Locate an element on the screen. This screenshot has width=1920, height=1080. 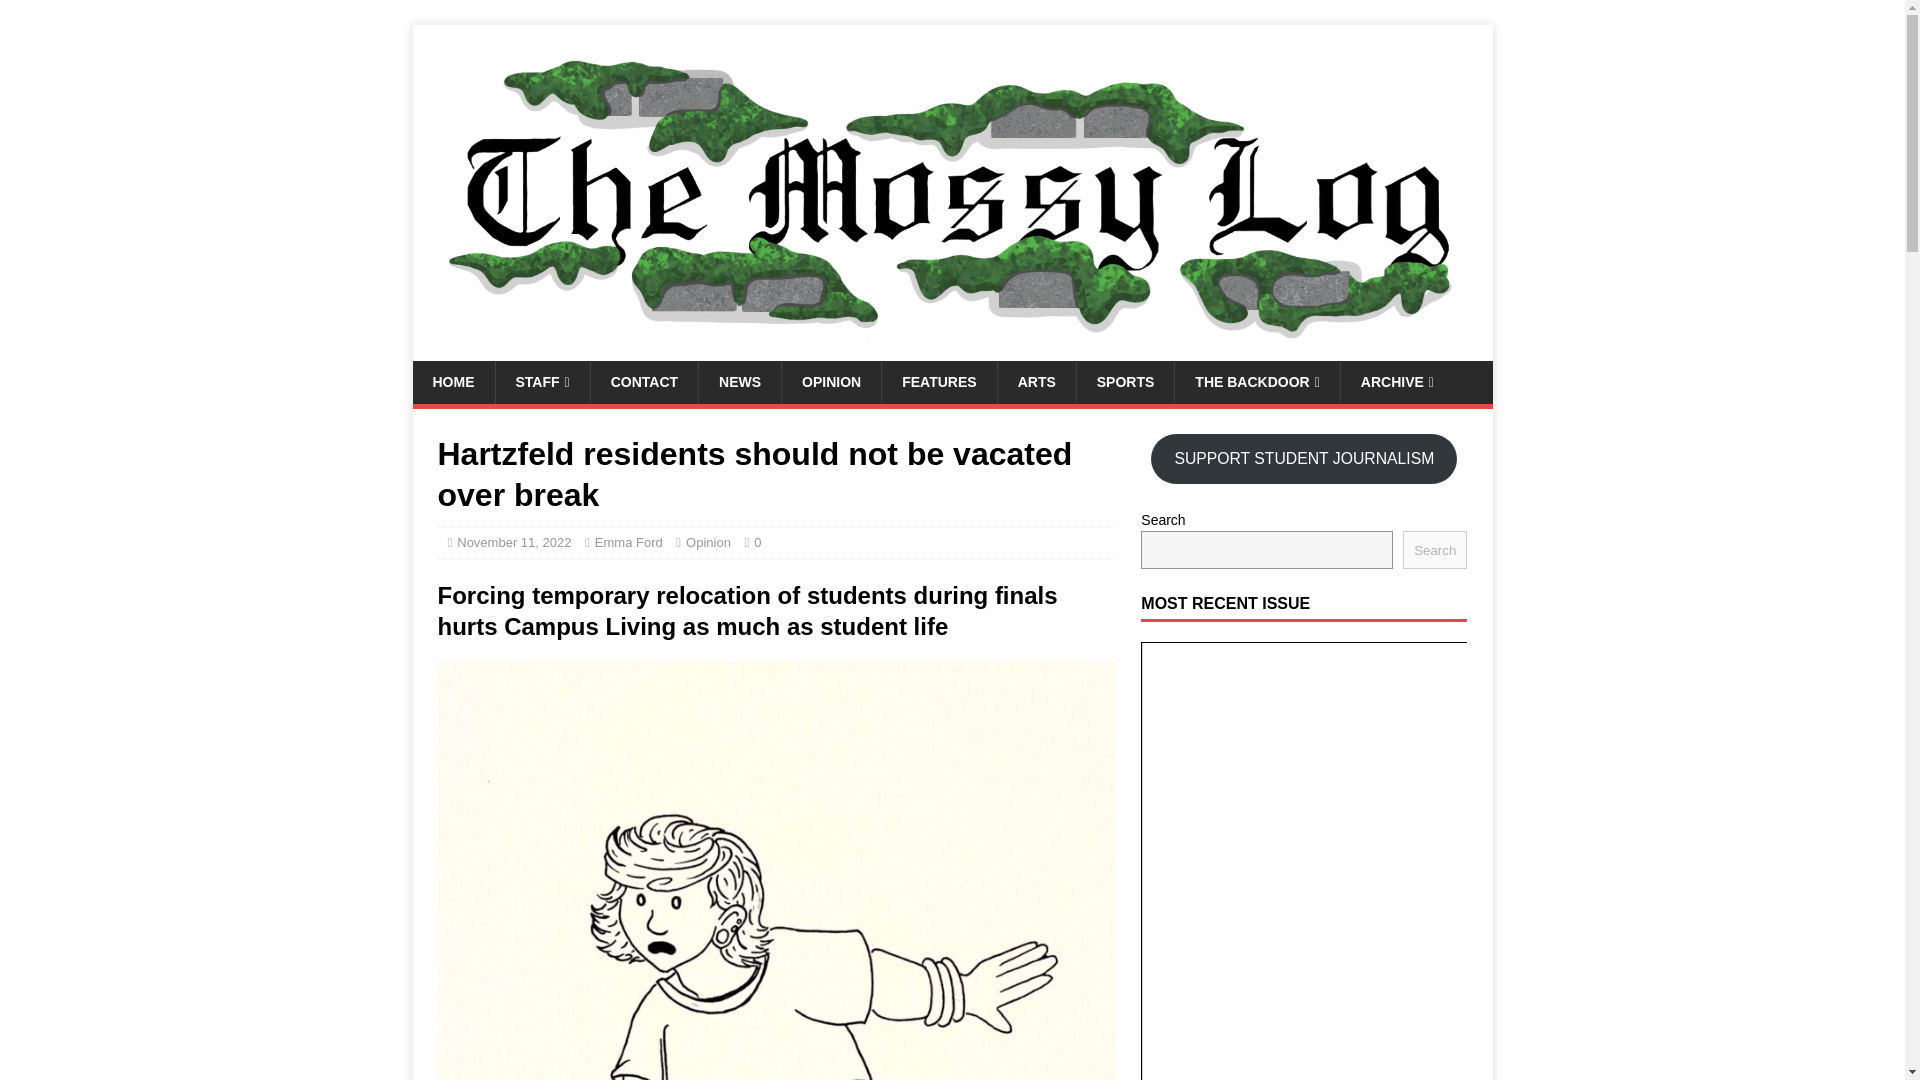
ARCHIVE is located at coordinates (1396, 381).